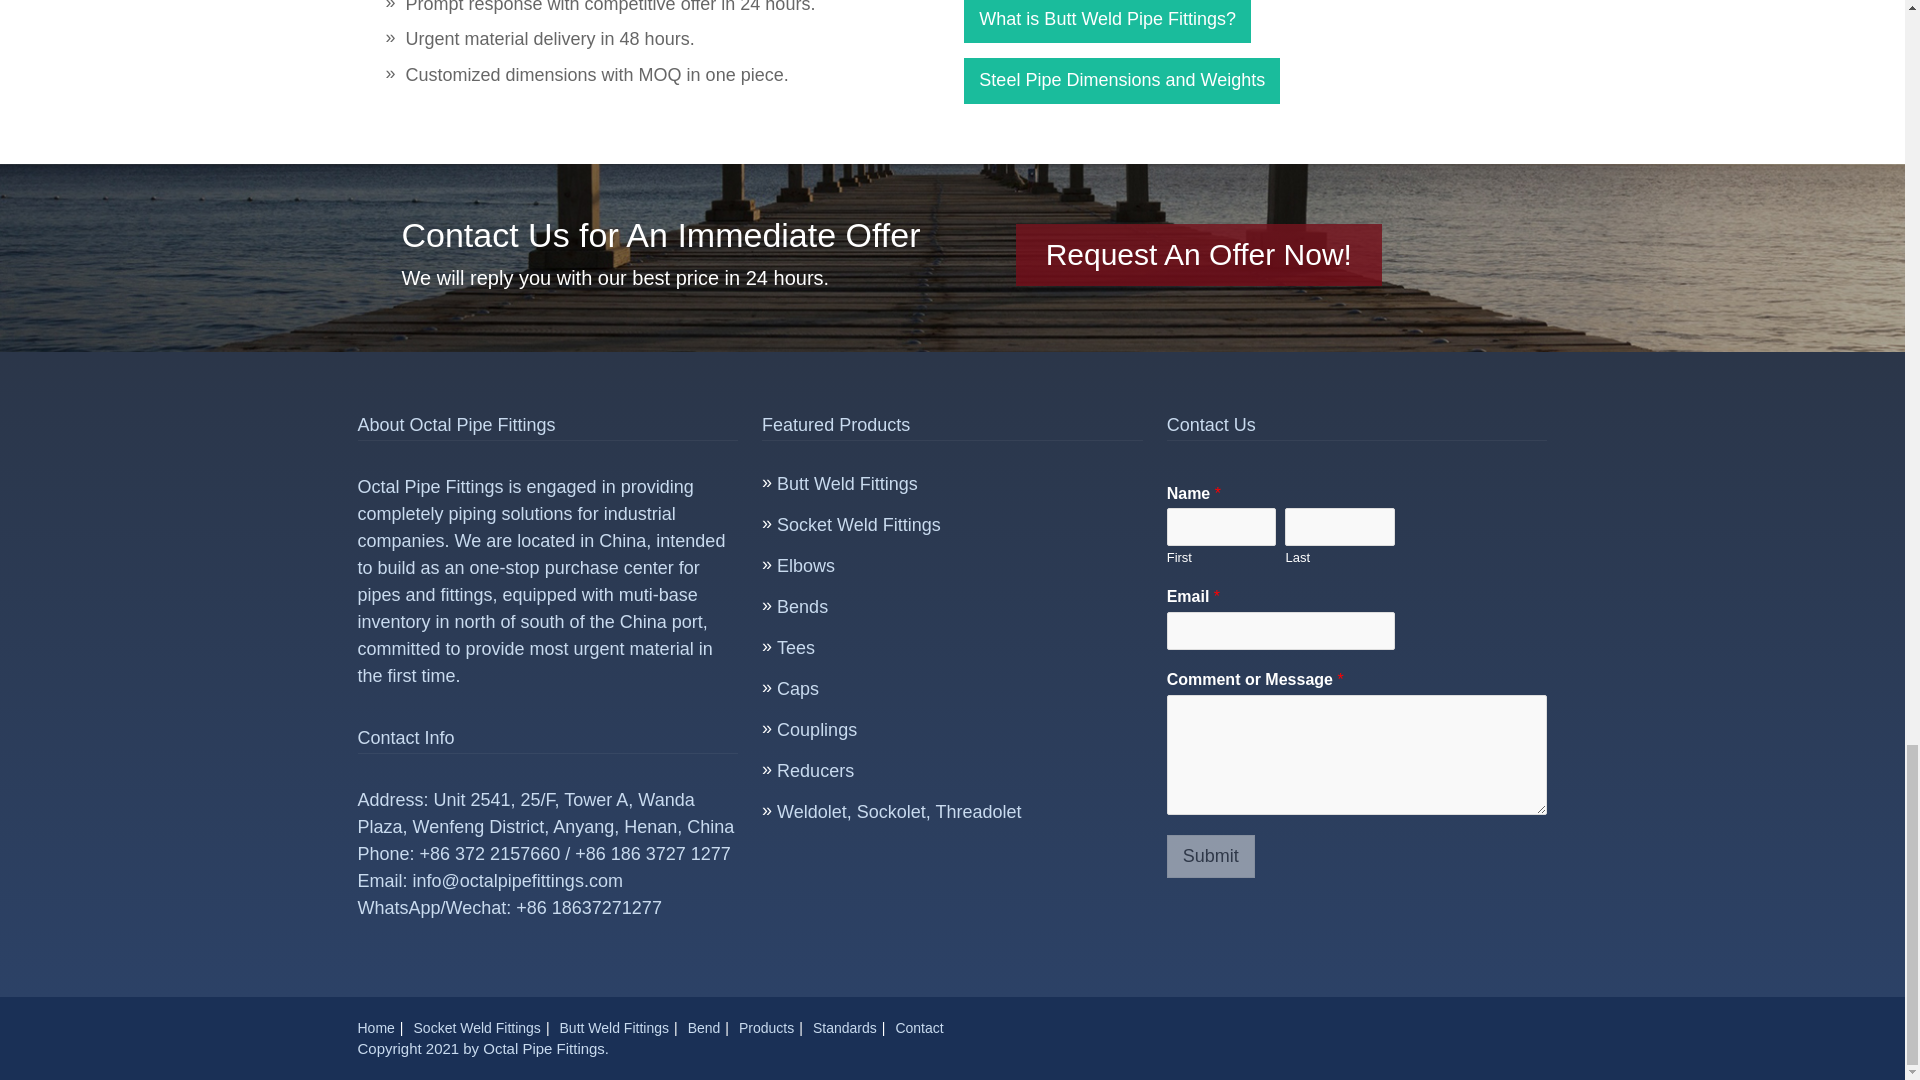 This screenshot has width=1920, height=1080. I want to click on What is Butt Weld Pipe Fittings?, so click(1107, 22).